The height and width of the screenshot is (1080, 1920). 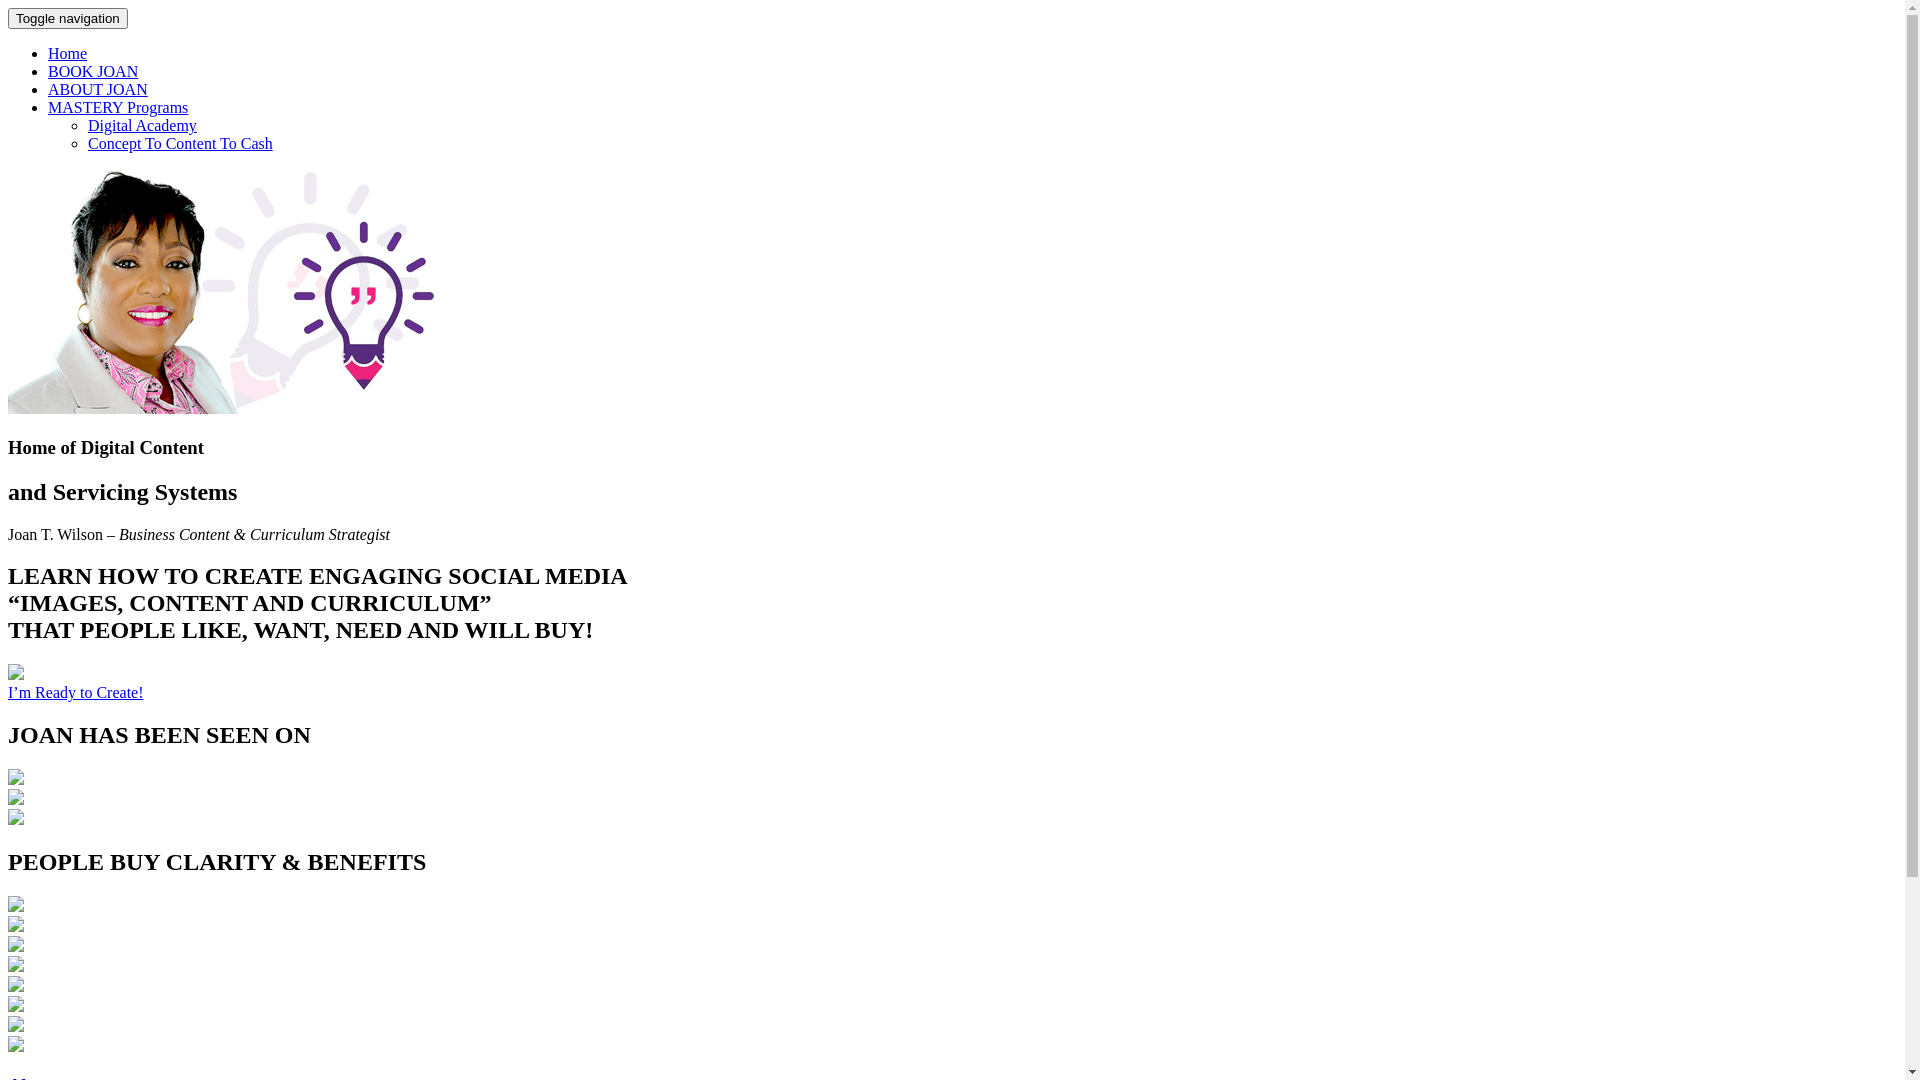 I want to click on ABOUT JOAN, so click(x=98, y=90).